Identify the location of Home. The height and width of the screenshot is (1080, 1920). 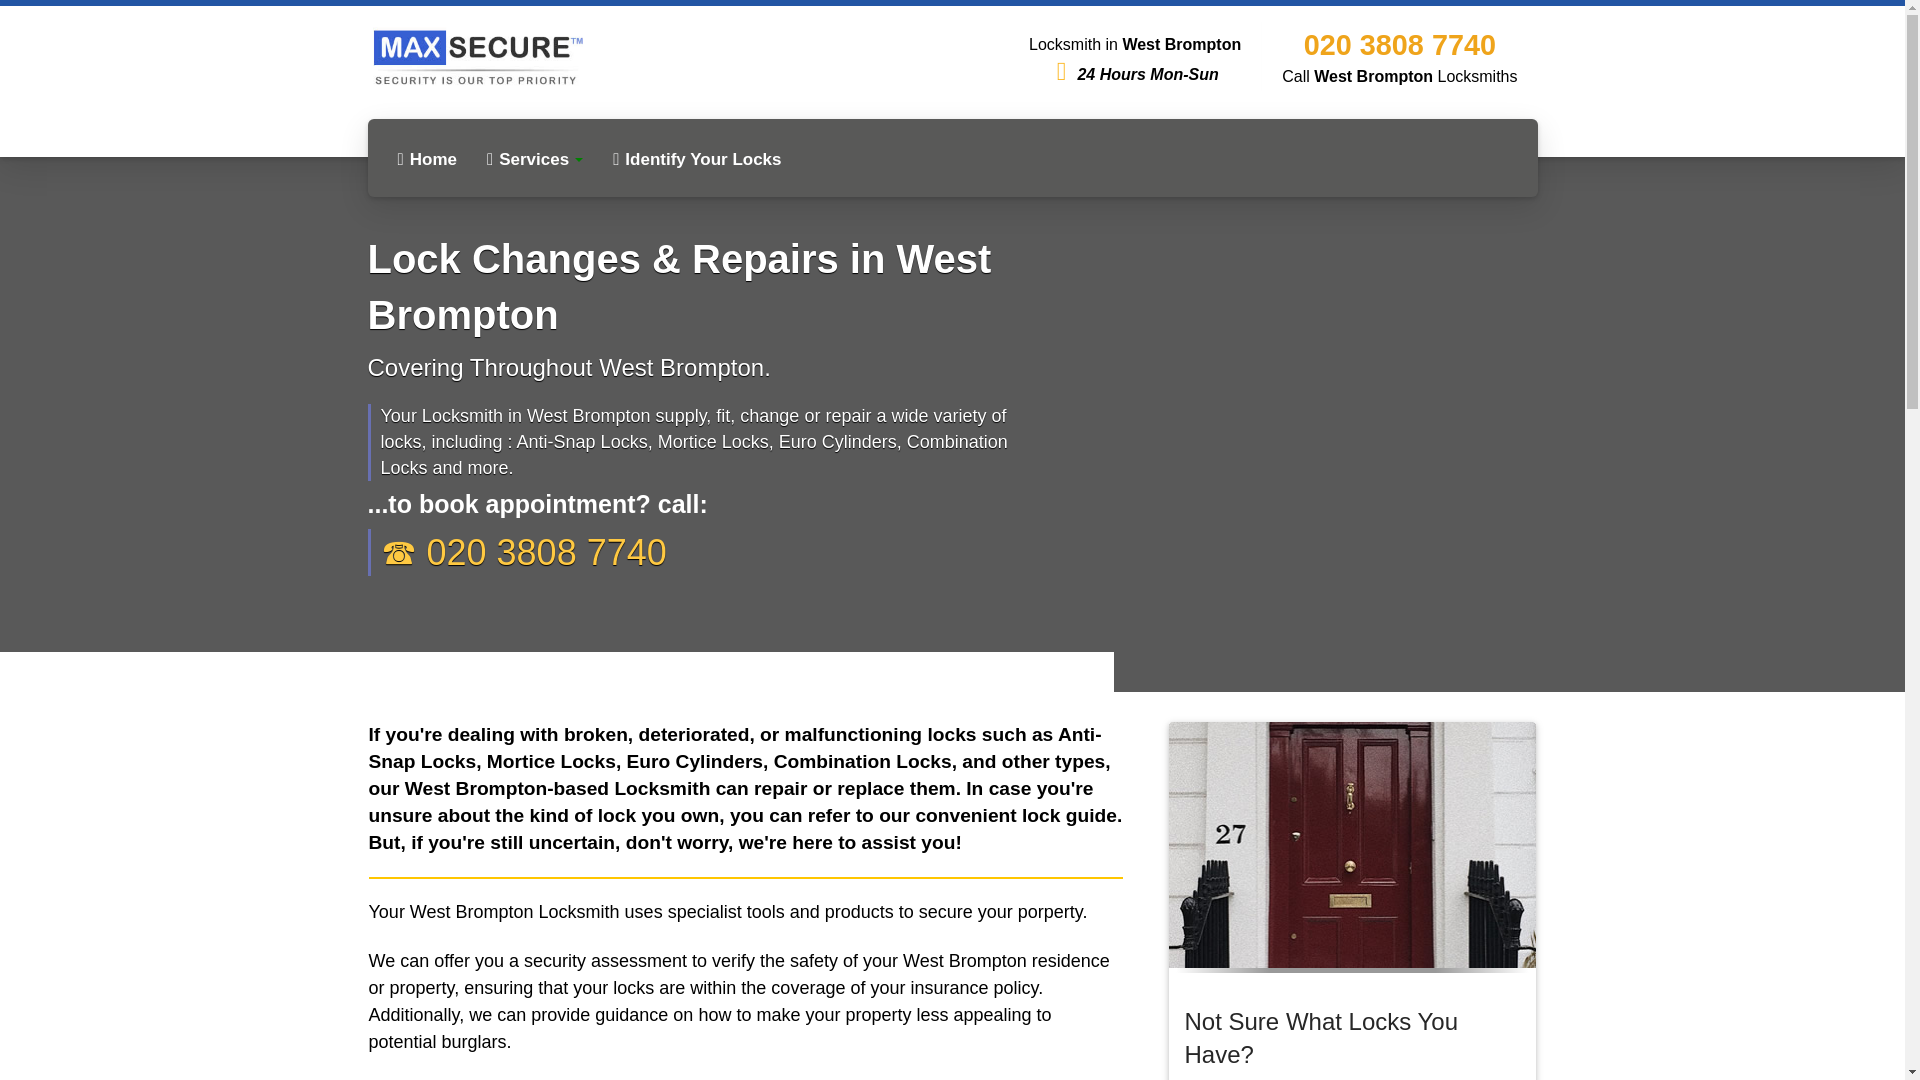
(426, 160).